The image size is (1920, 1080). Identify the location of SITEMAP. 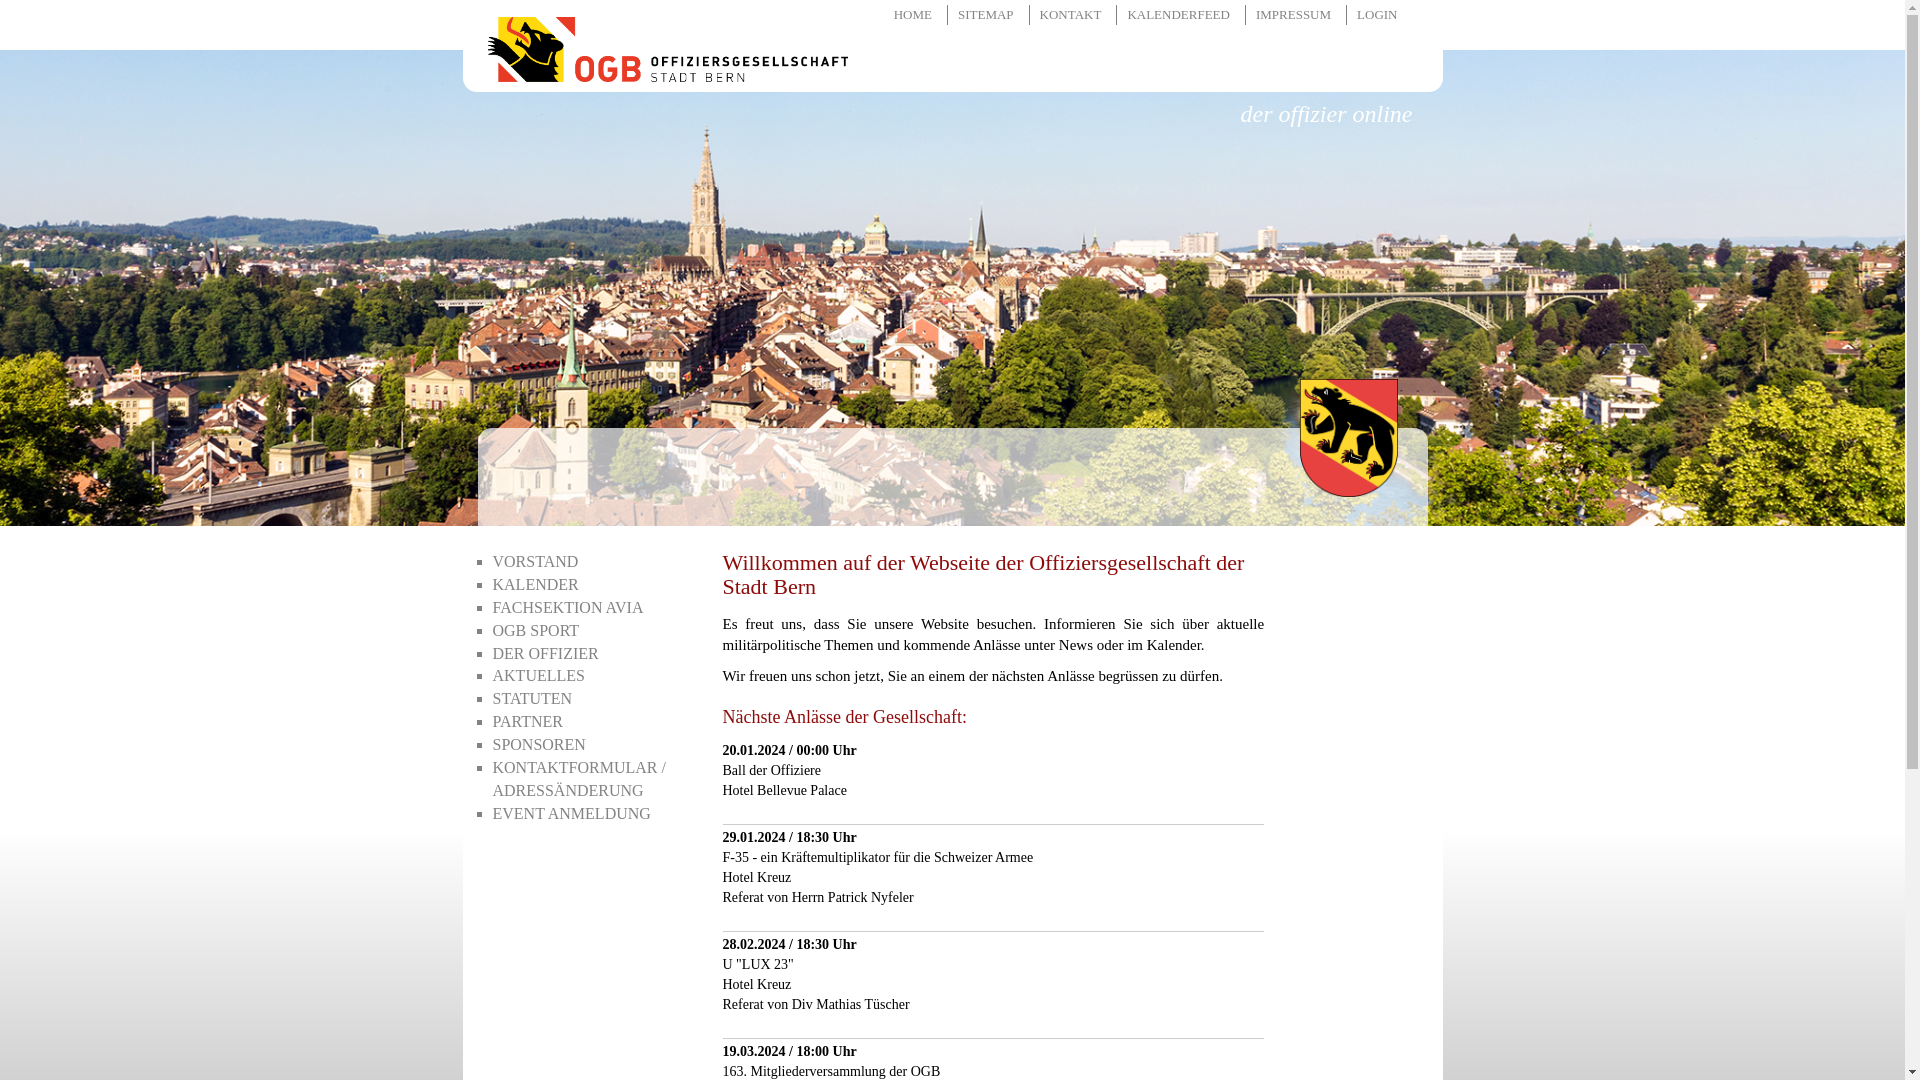
(989, 15).